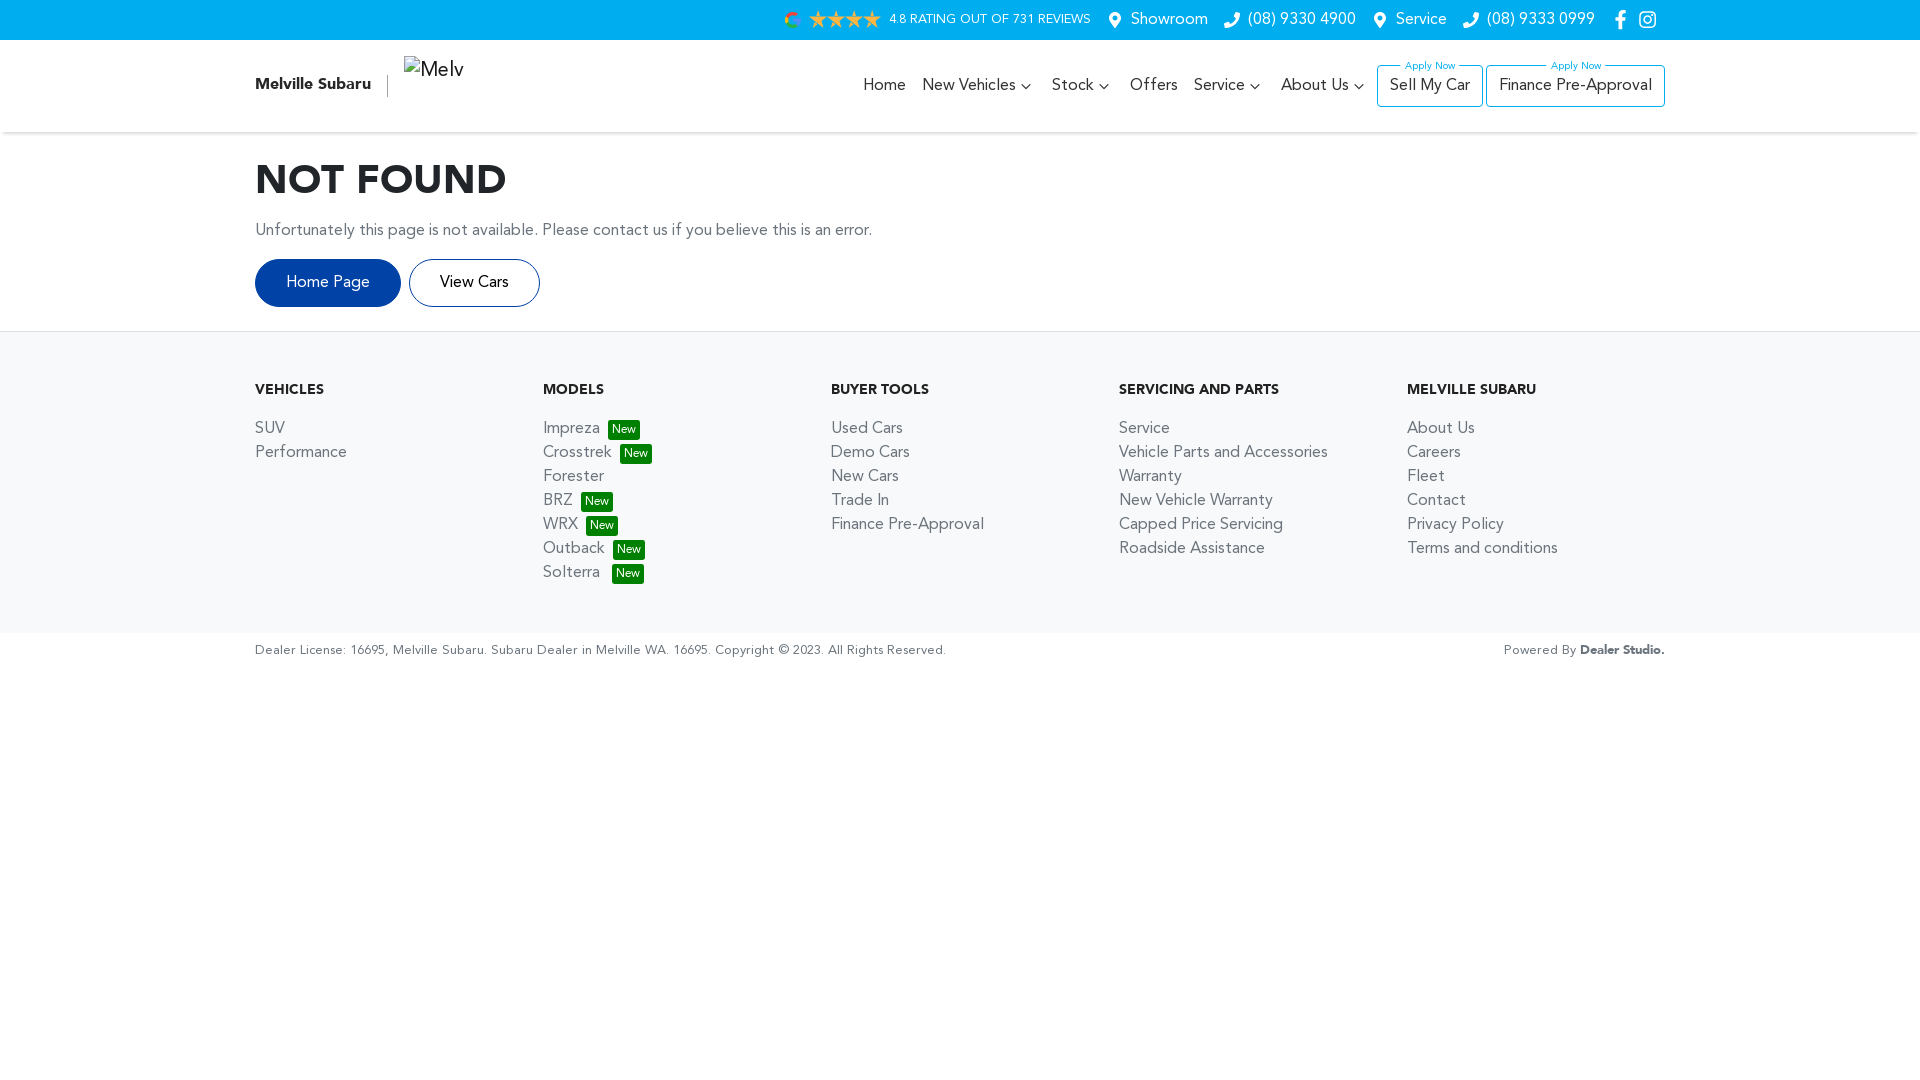  I want to click on Dealer Studio., so click(1622, 650).